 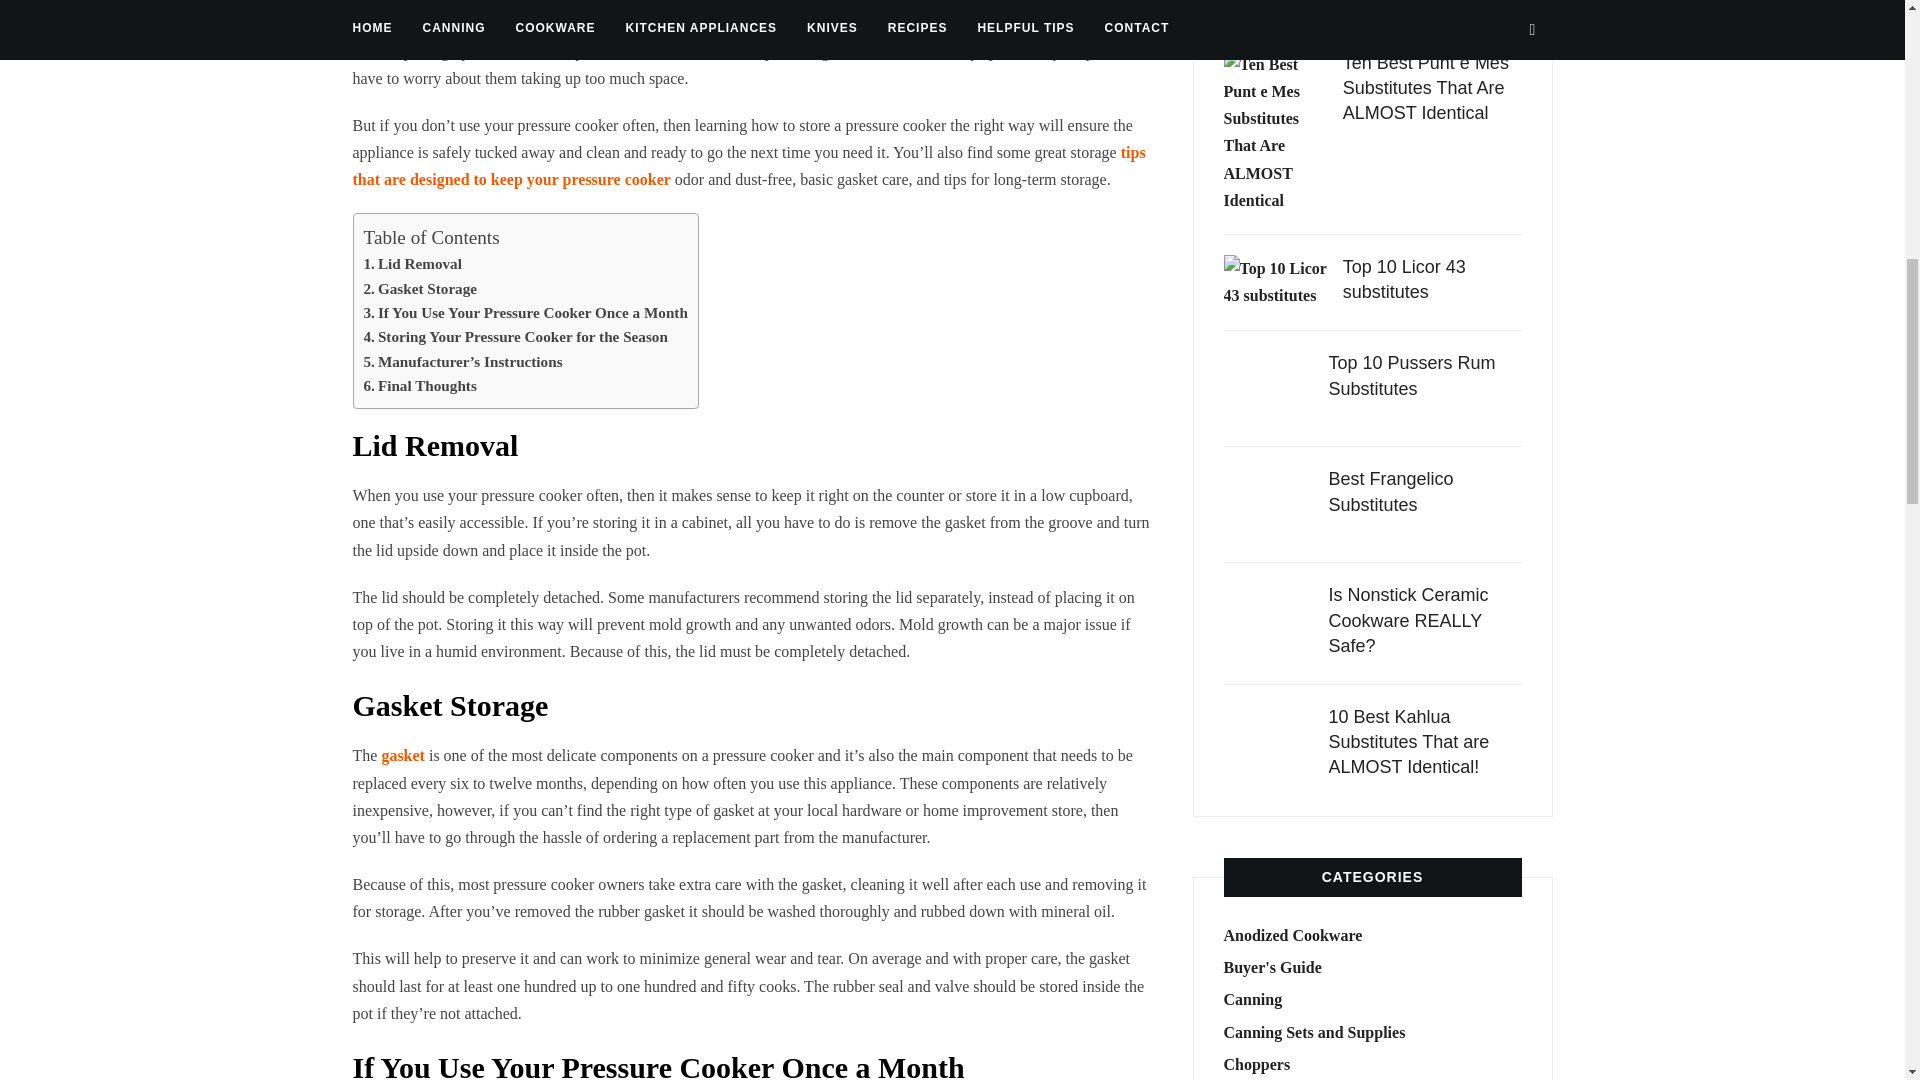 What do you see at coordinates (421, 288) in the screenshot?
I see `Gasket Storage` at bounding box center [421, 288].